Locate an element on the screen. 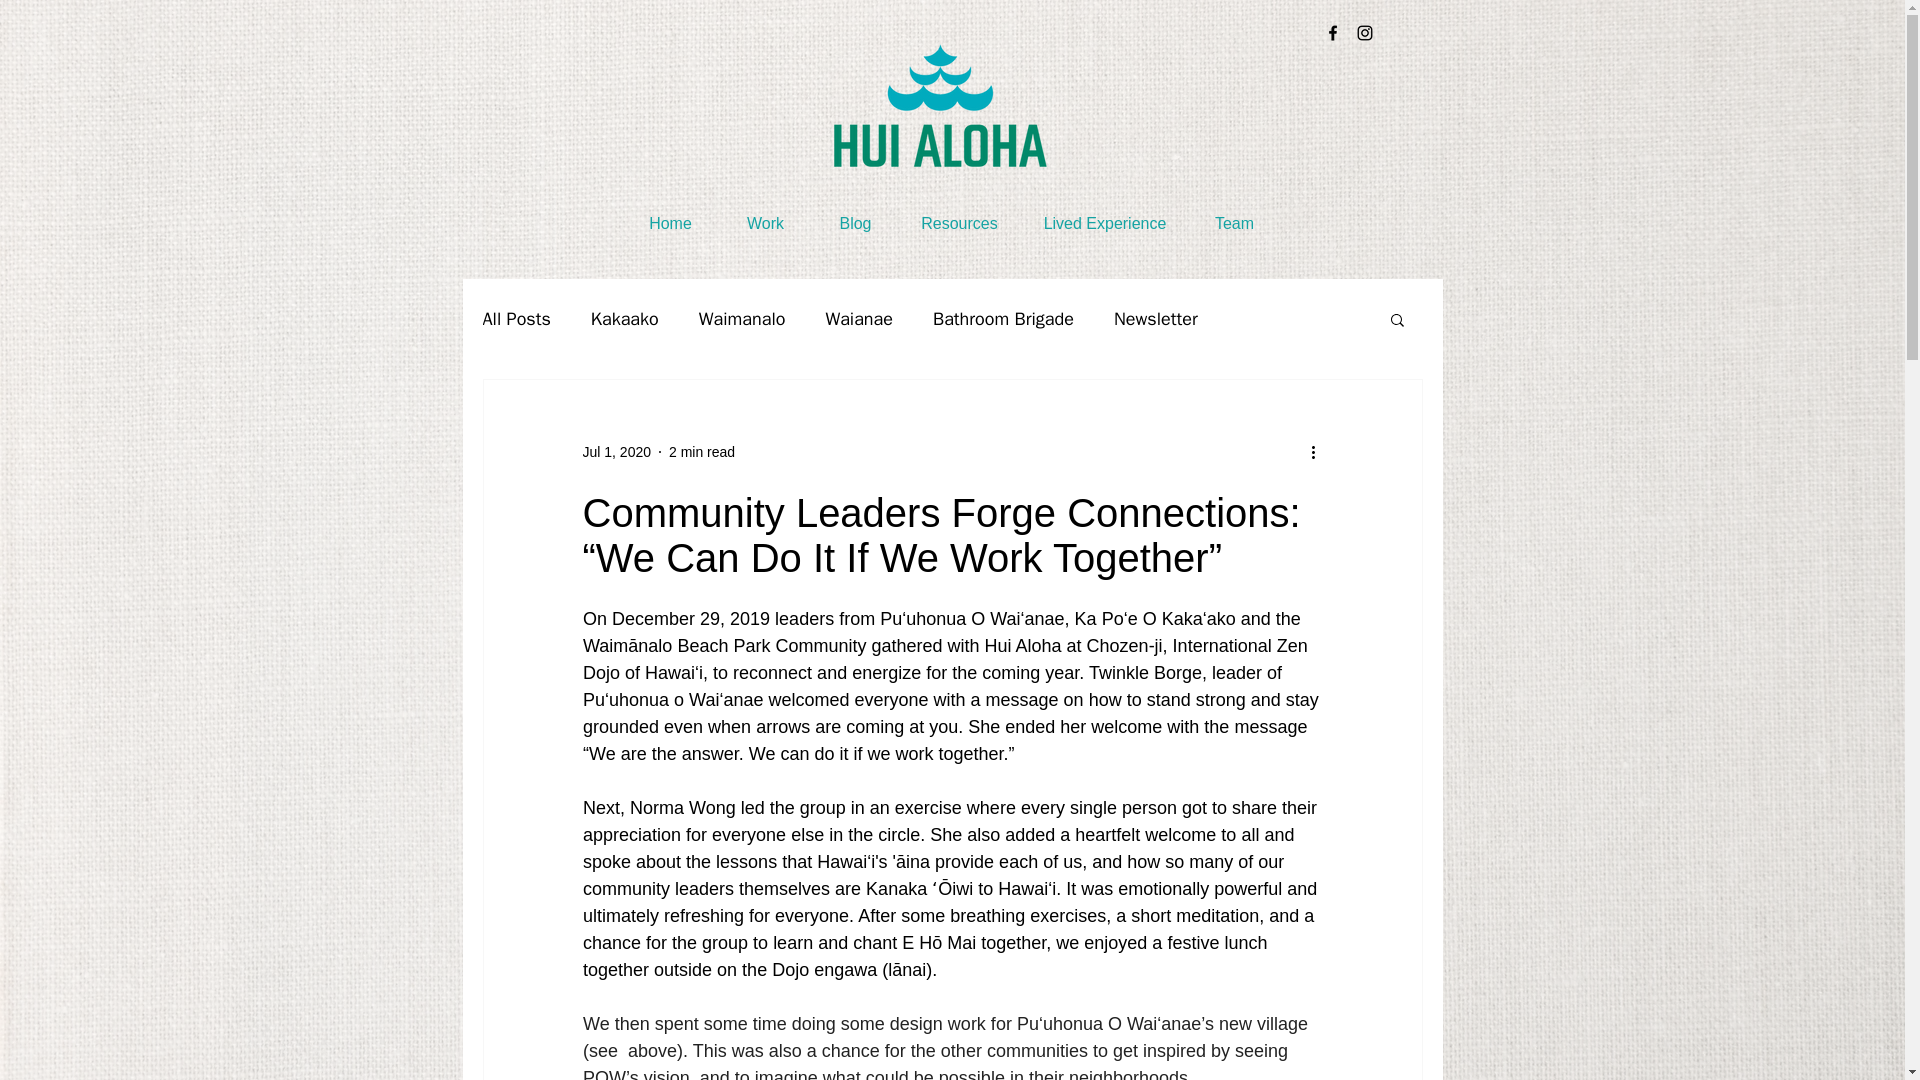  Home is located at coordinates (670, 224).